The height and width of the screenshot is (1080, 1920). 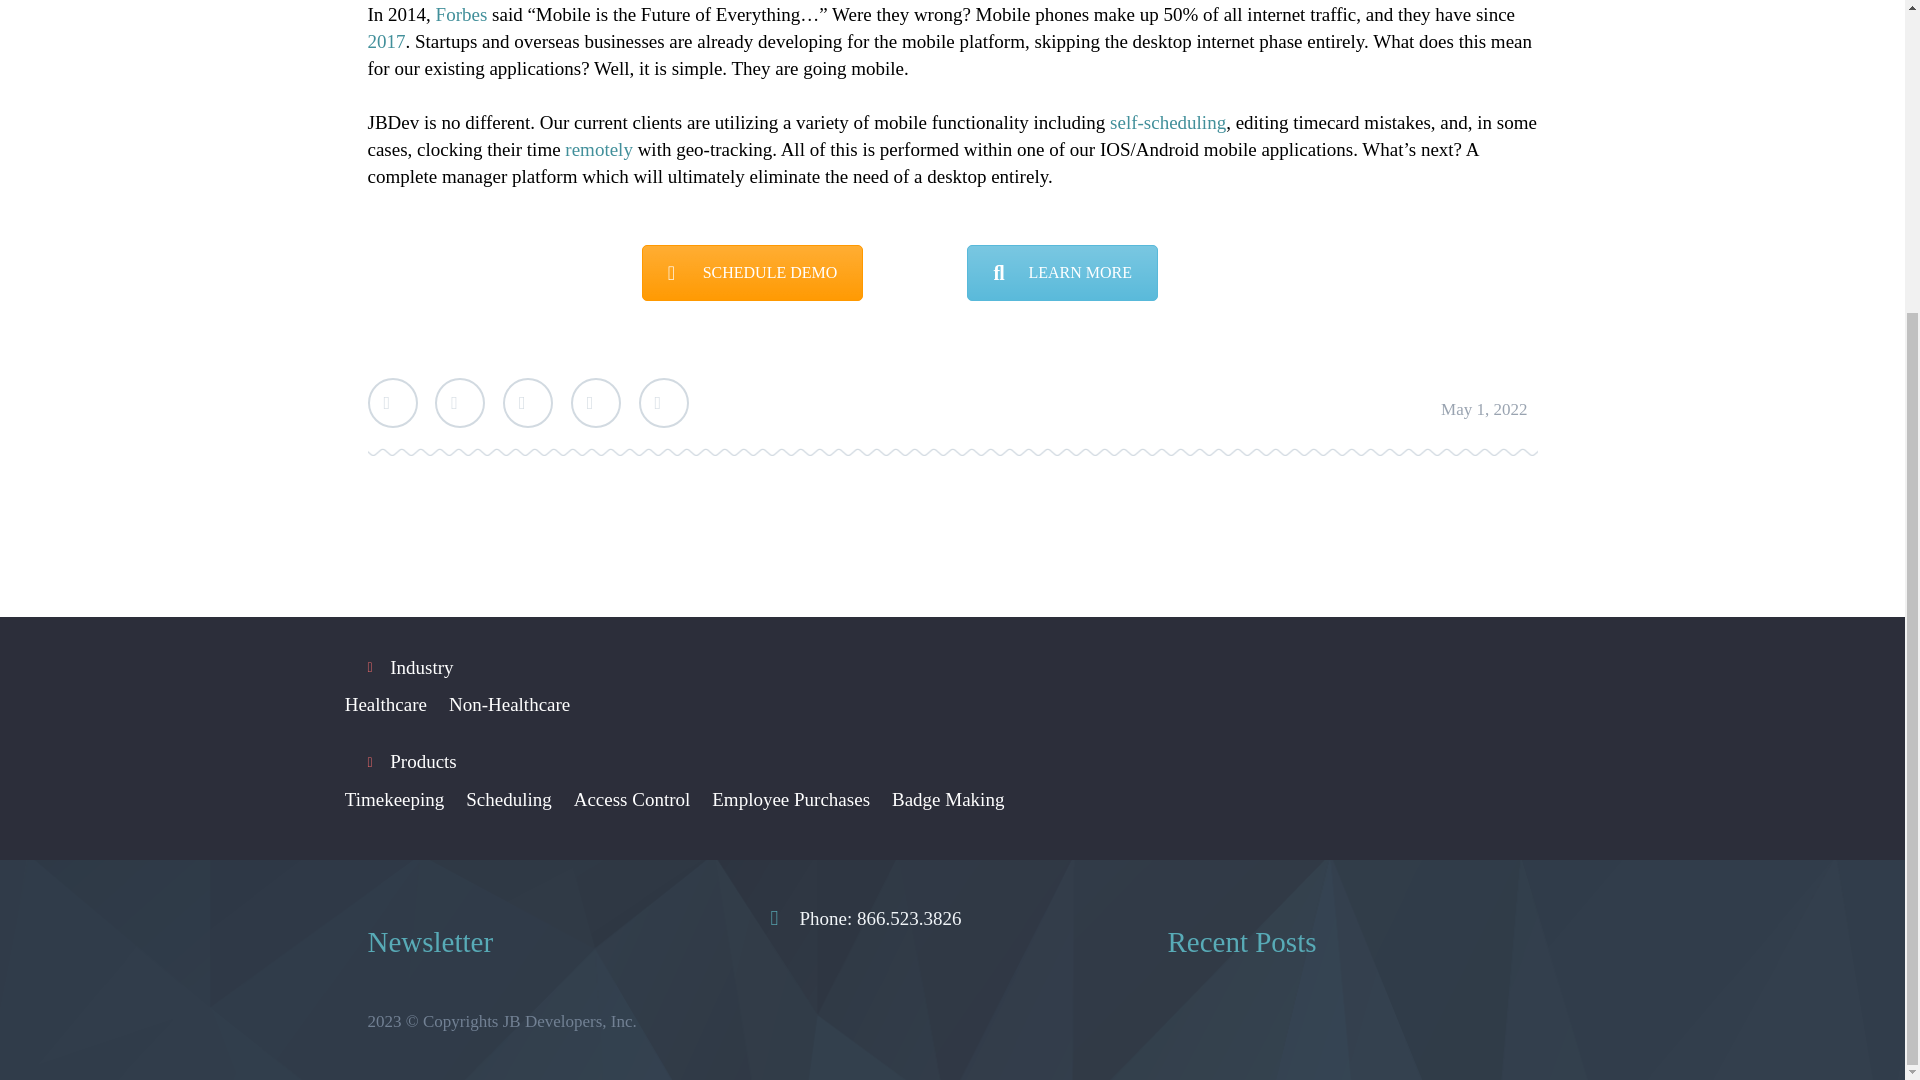 I want to click on LEARN MORE, so click(x=1062, y=273).